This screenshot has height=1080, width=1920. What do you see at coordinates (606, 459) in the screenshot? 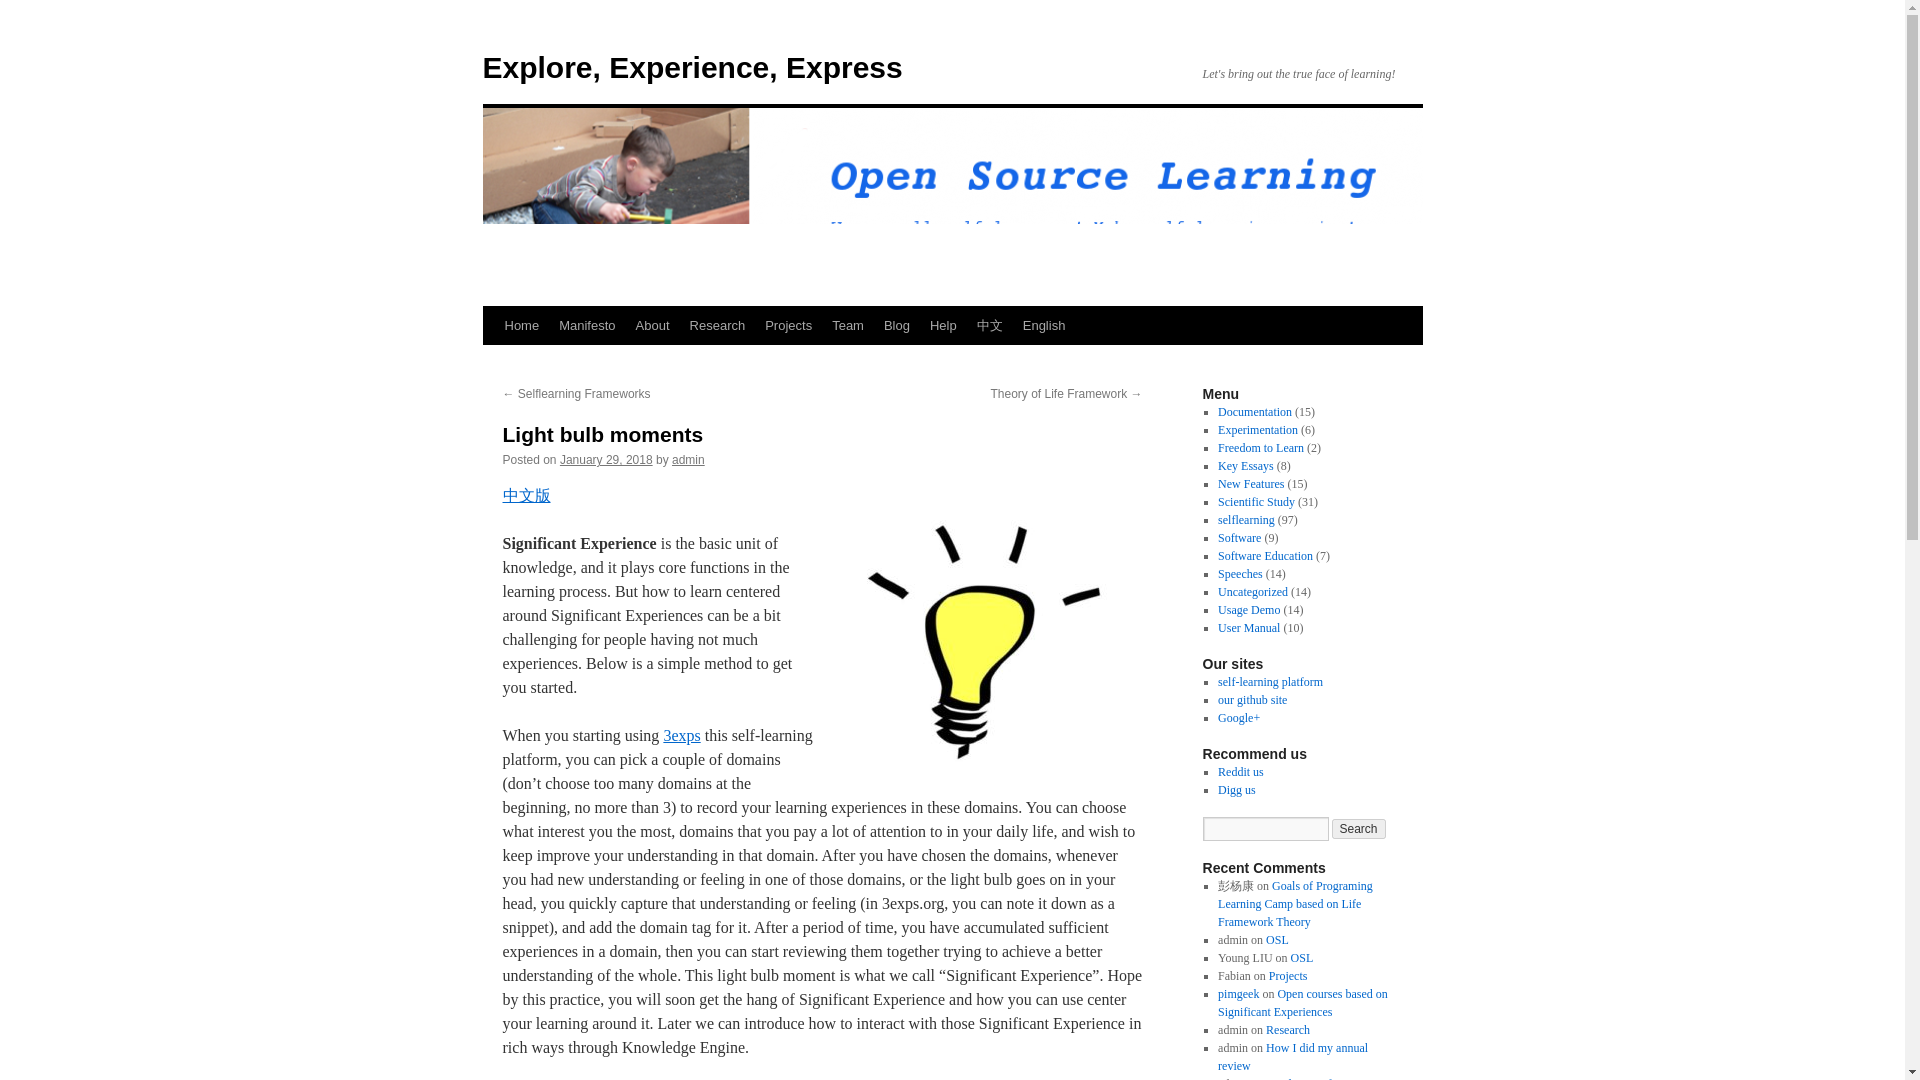
I see `January 29, 2018` at bounding box center [606, 459].